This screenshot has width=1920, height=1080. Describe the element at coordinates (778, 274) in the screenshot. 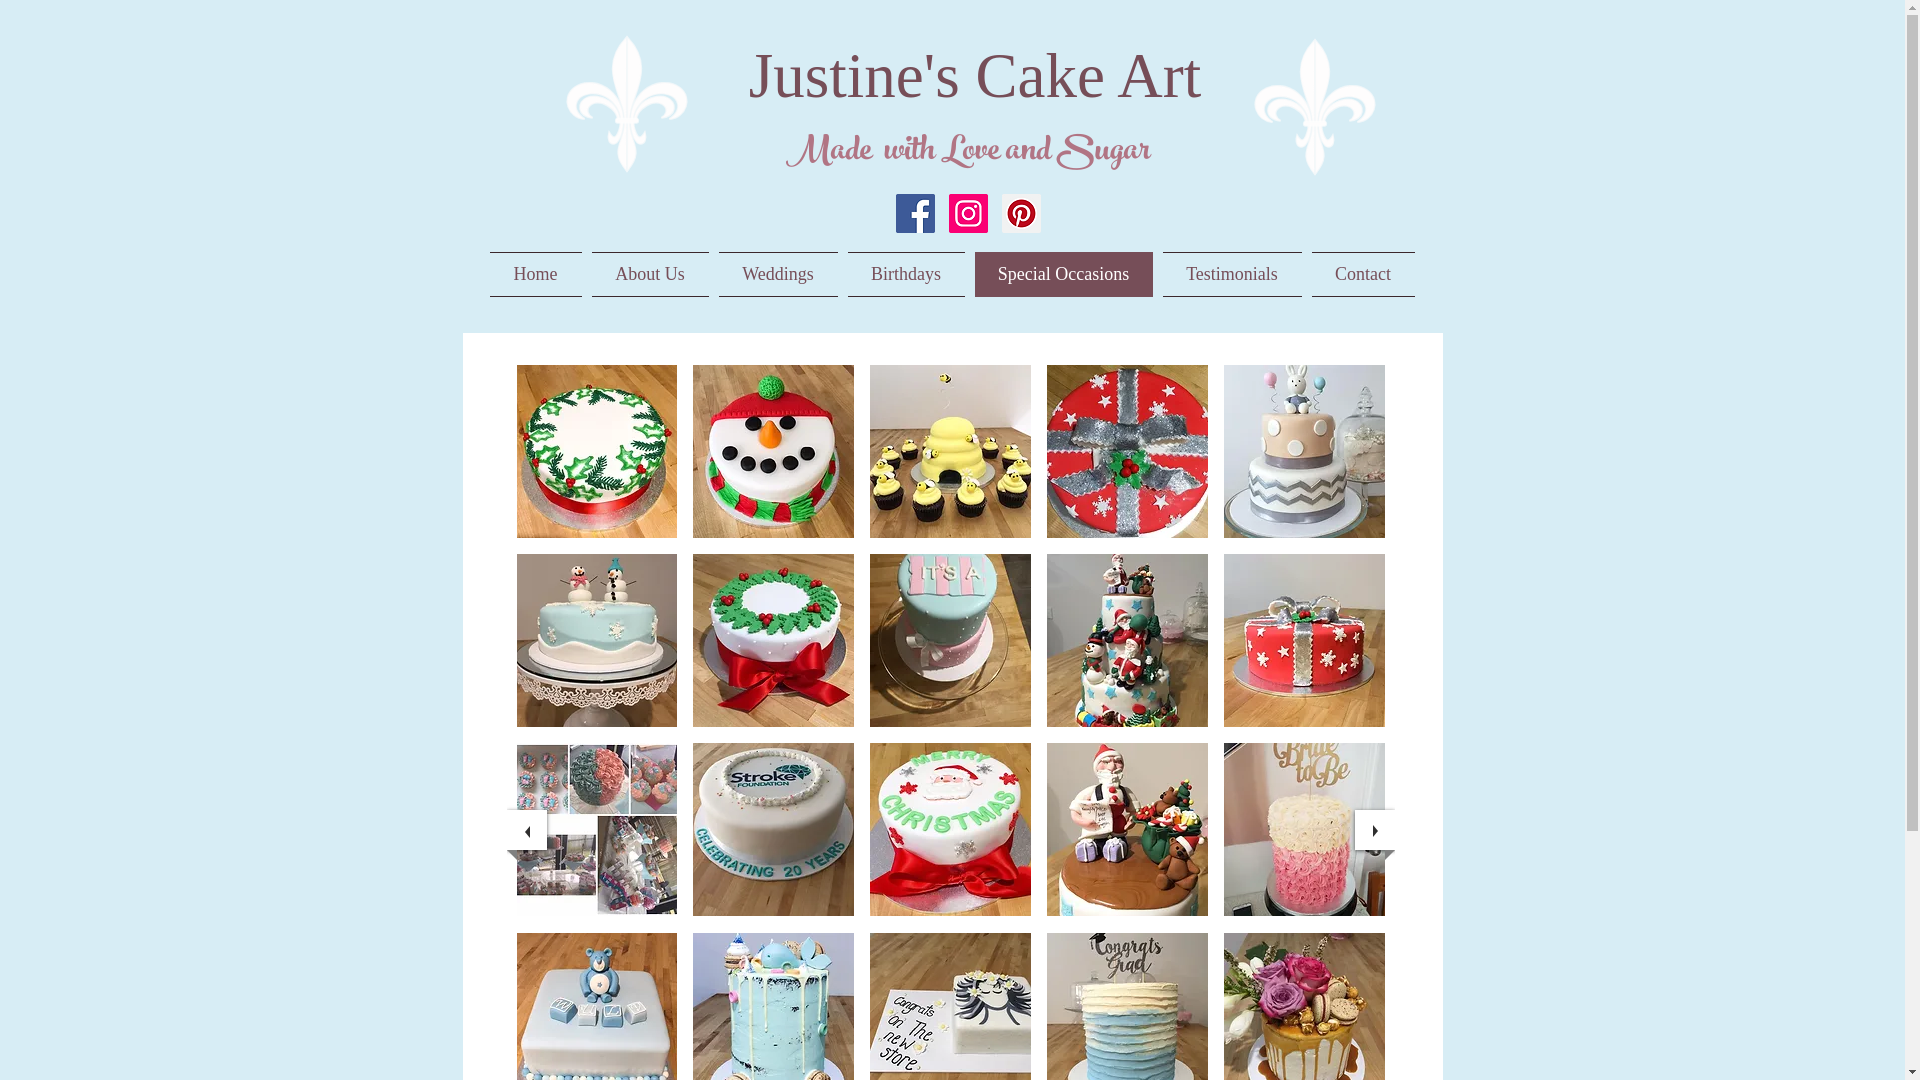

I see `Weddings` at that location.